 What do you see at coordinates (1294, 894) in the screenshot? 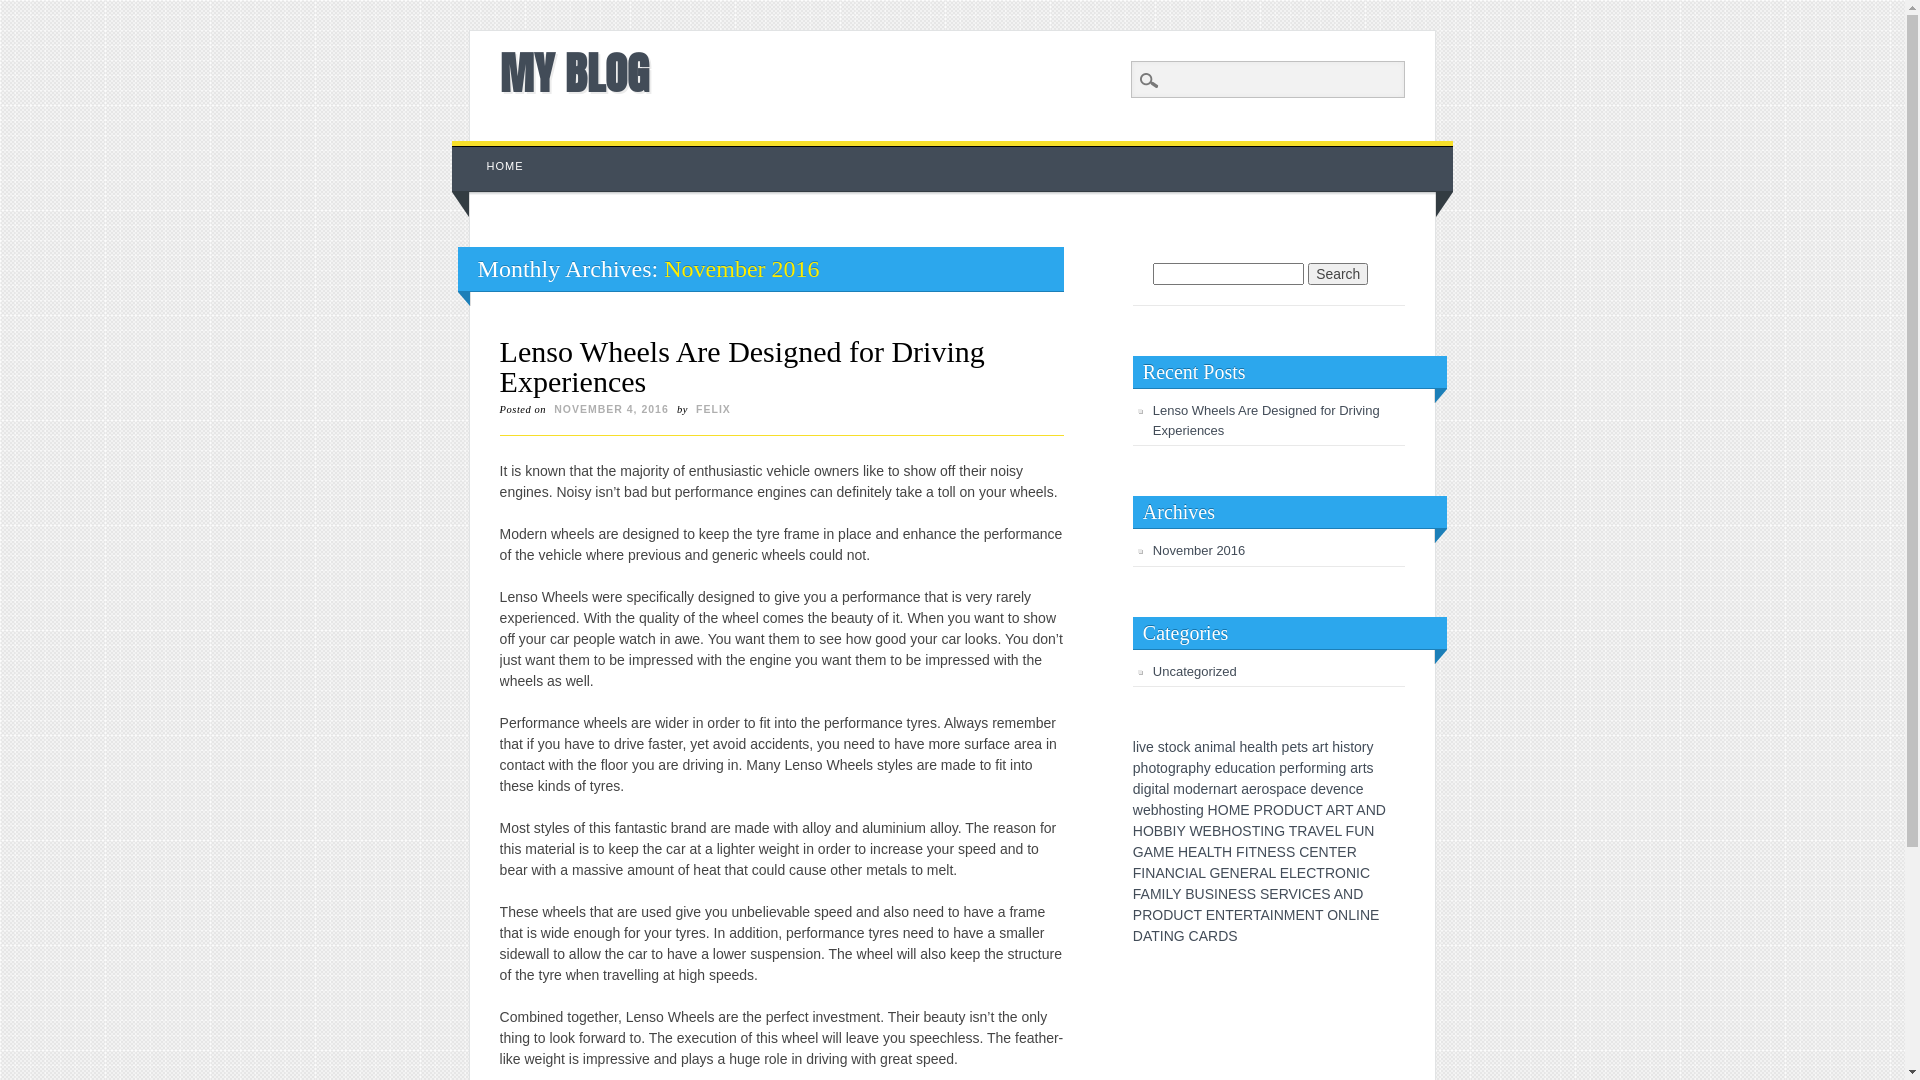
I see `V` at bounding box center [1294, 894].